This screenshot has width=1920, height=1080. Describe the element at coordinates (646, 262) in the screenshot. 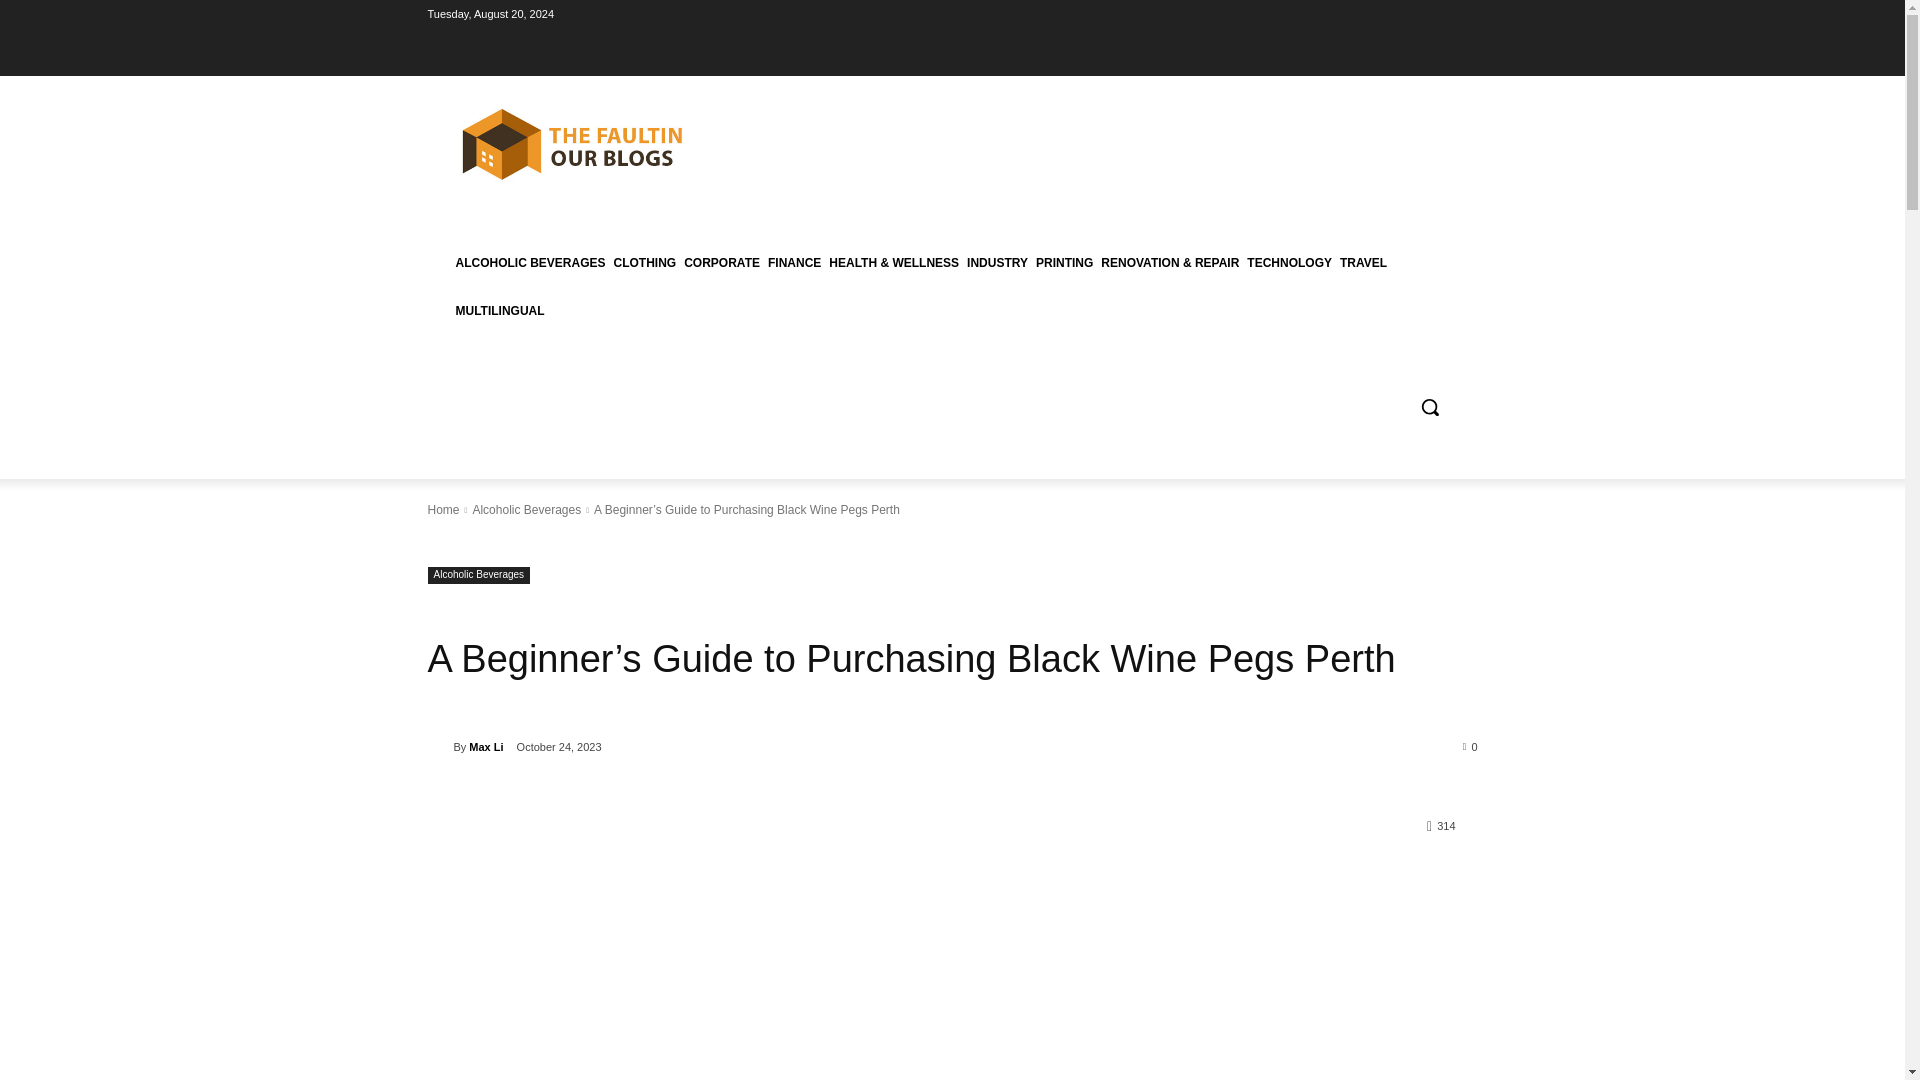

I see `CLOTHING` at that location.